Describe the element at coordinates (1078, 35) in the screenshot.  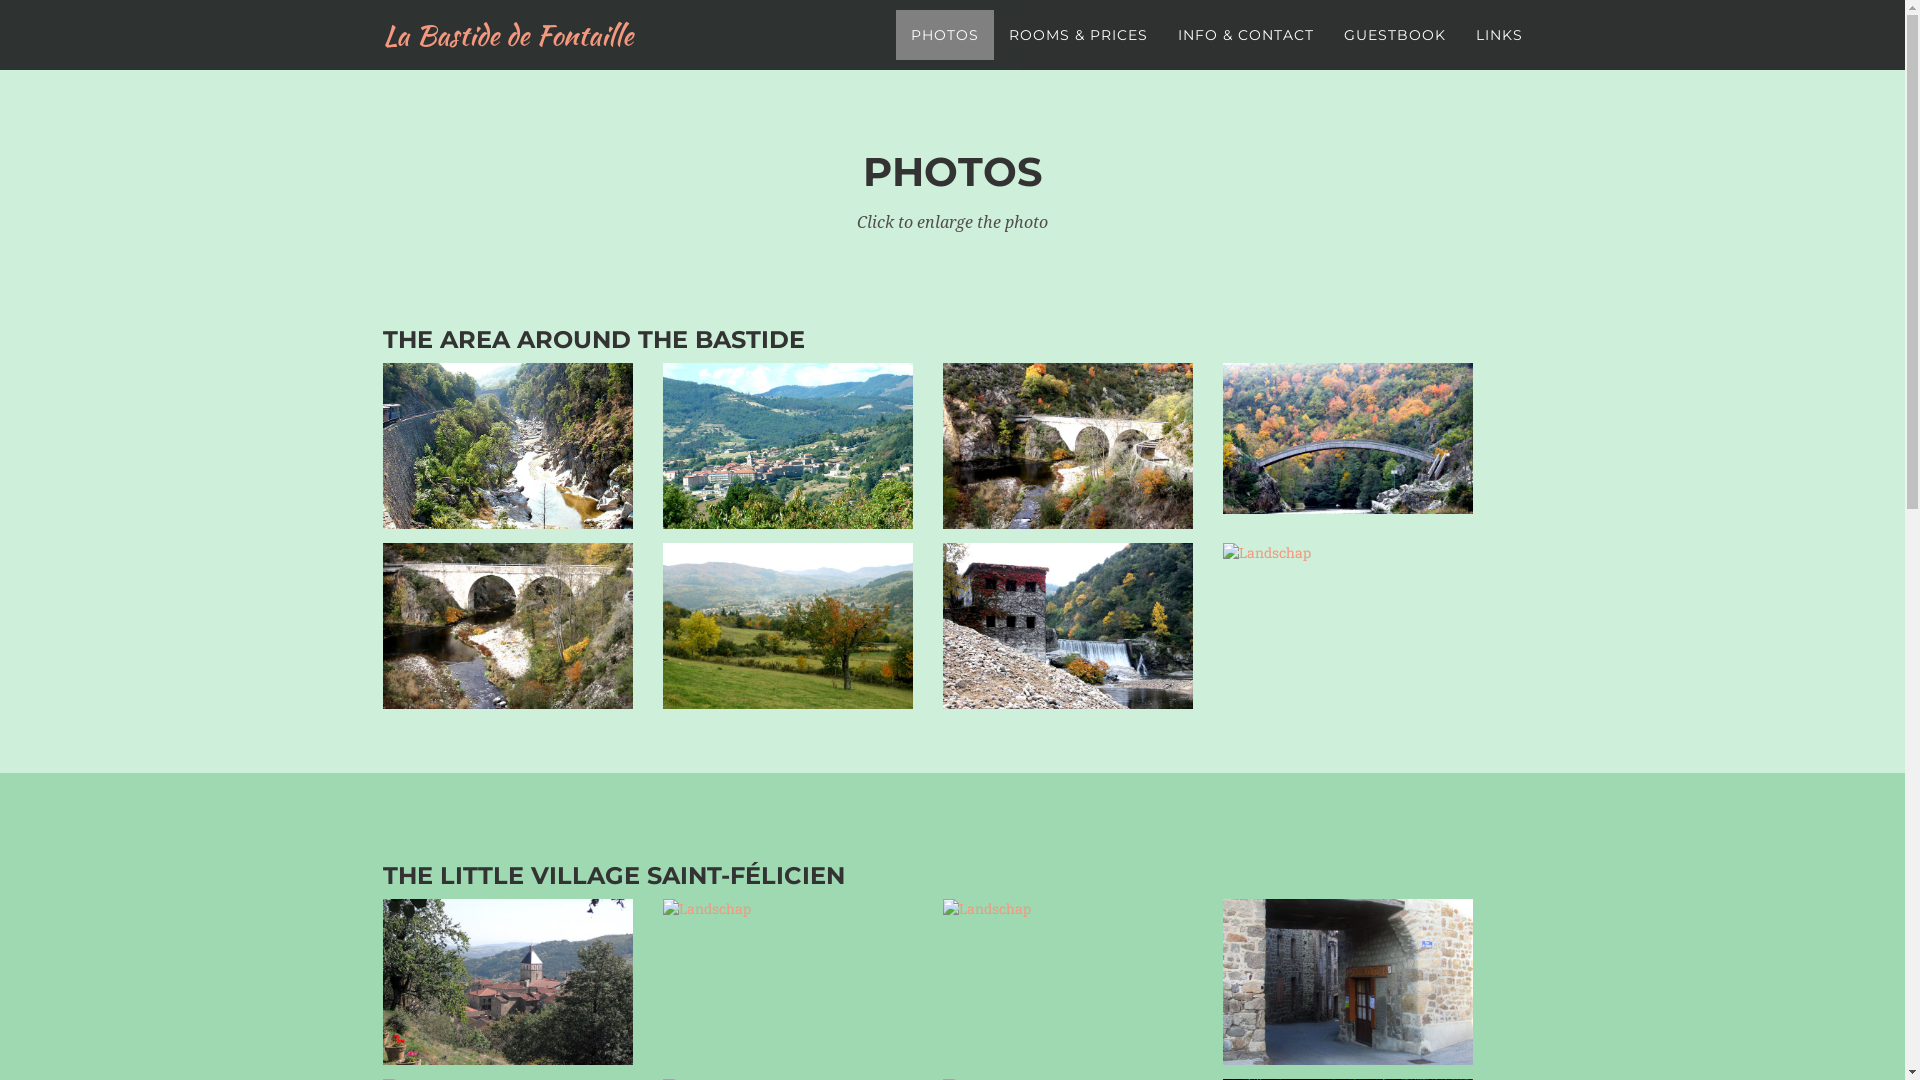
I see `ROOMS & PRICES` at that location.